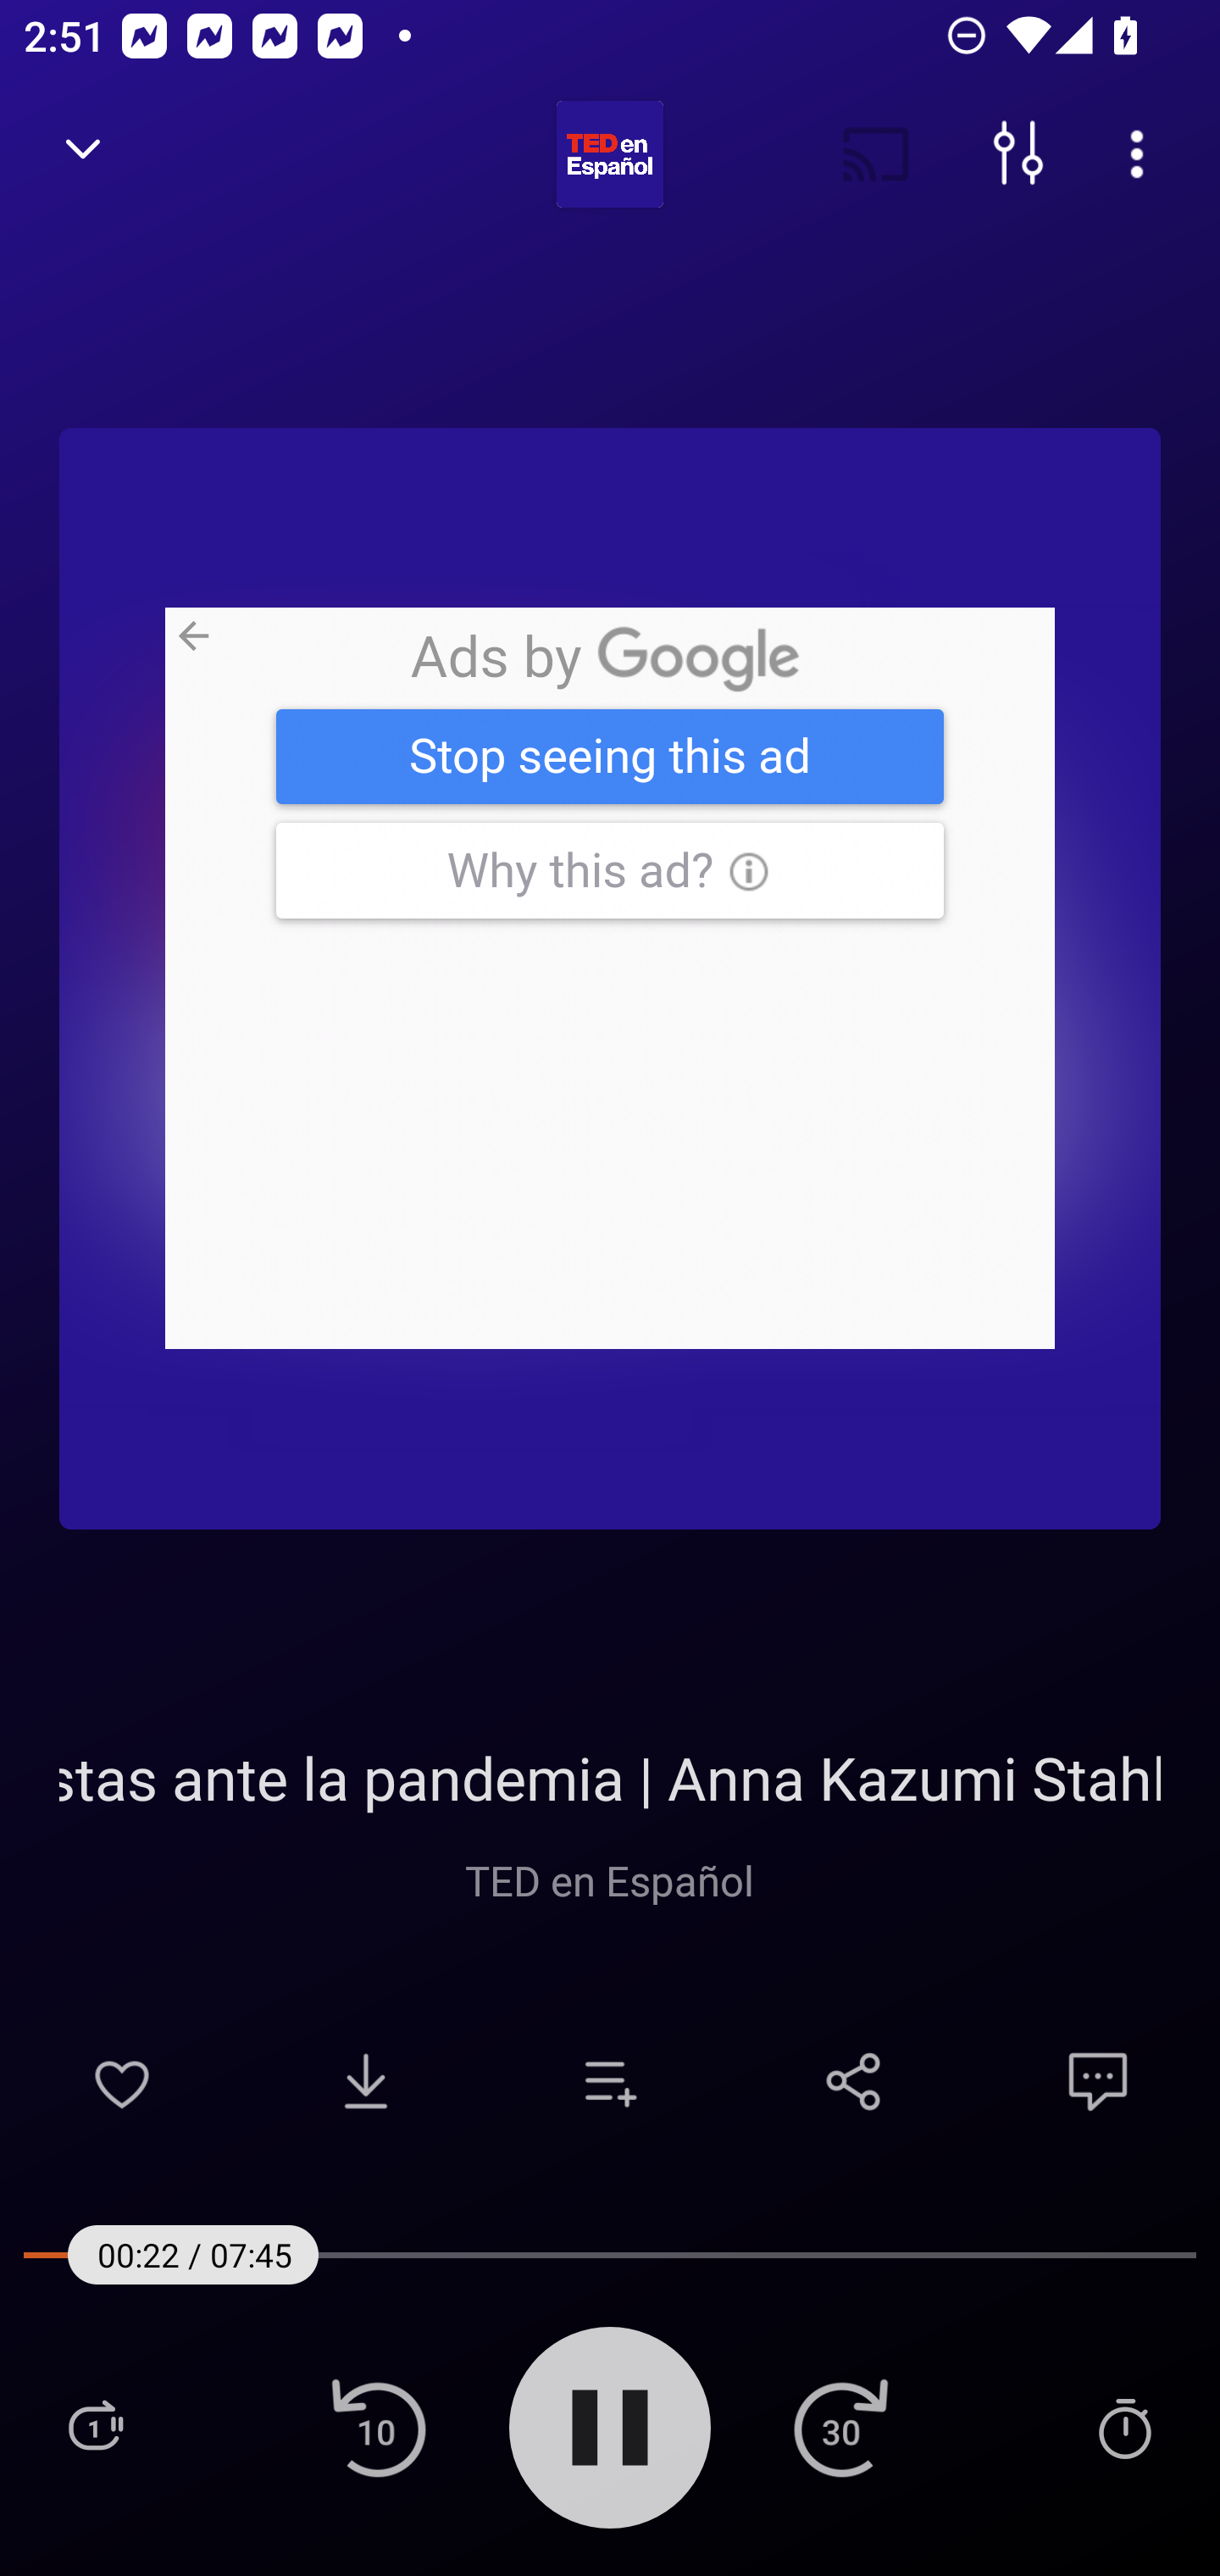  What do you see at coordinates (122, 2081) in the screenshot?
I see `Add to Favorites` at bounding box center [122, 2081].